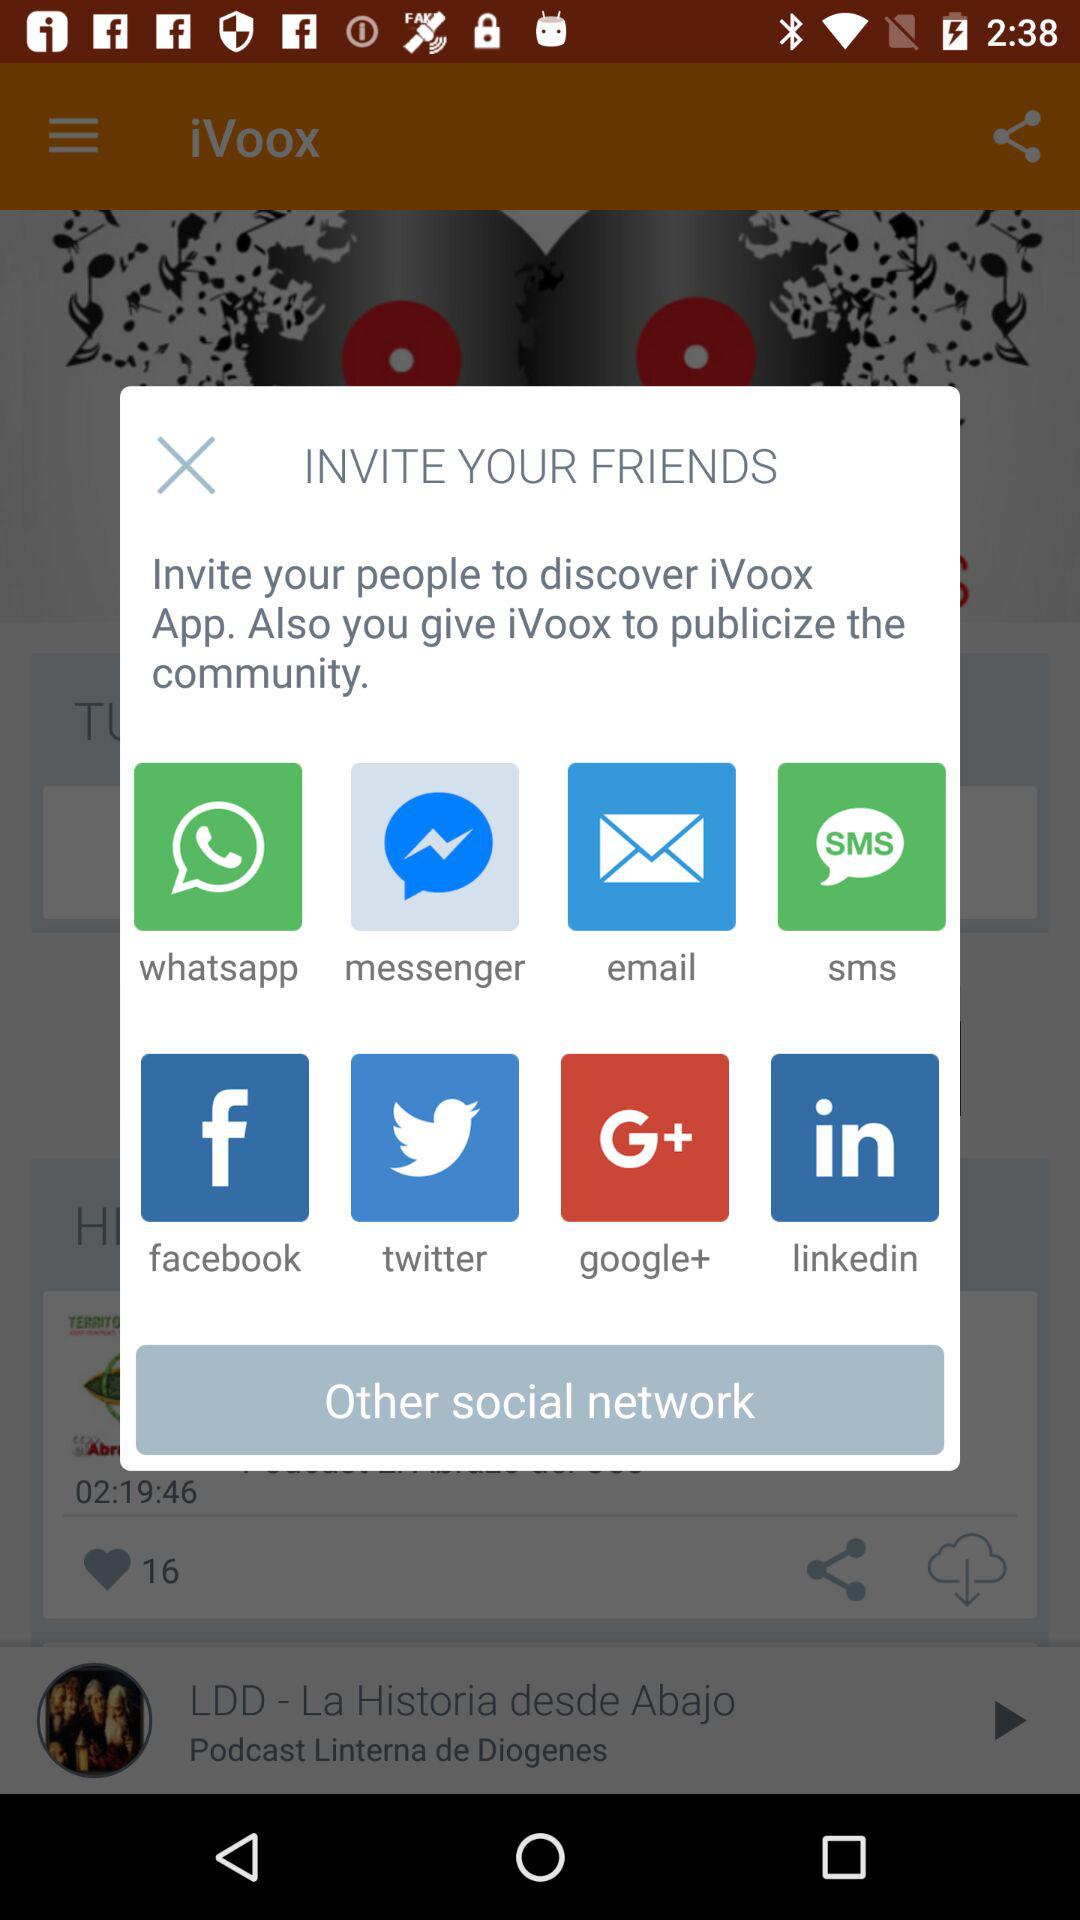  I want to click on click twitter, so click(434, 1167).